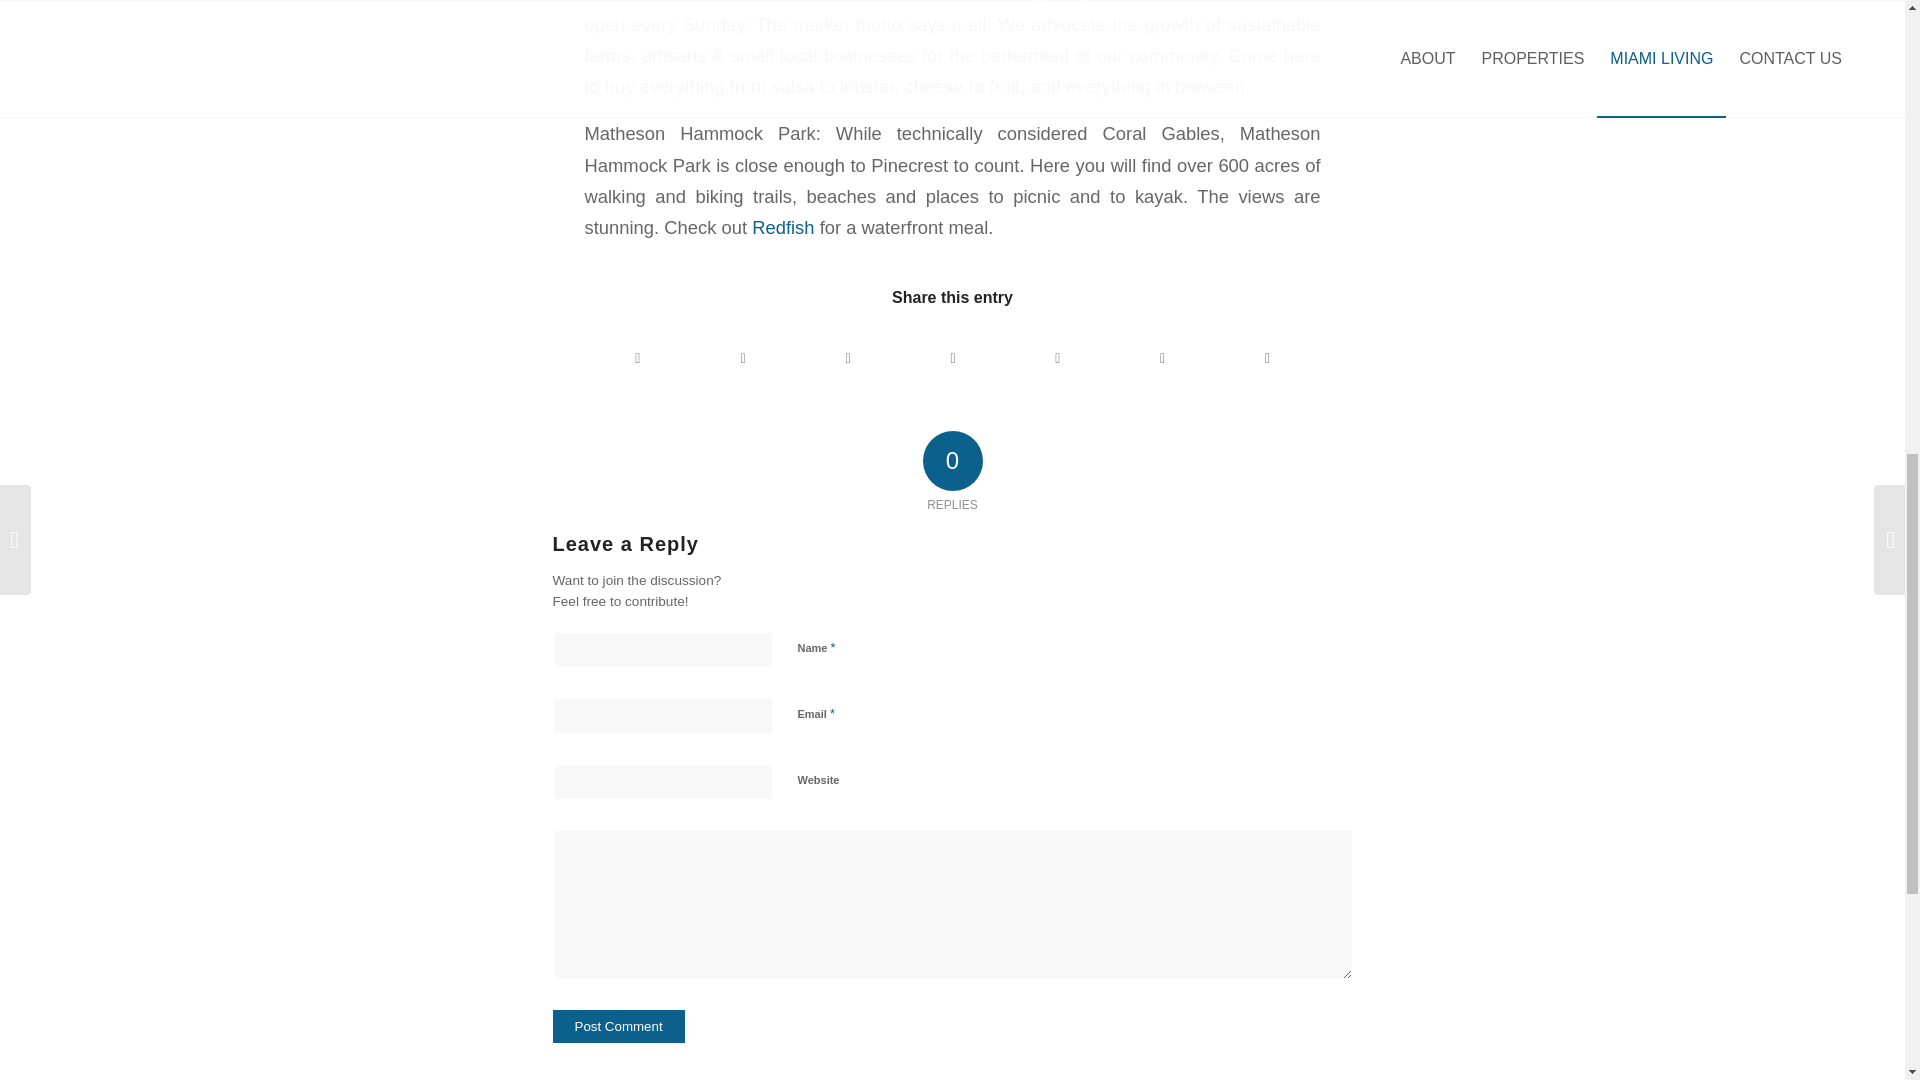  Describe the element at coordinates (618, 1026) in the screenshot. I see `Post Comment` at that location.